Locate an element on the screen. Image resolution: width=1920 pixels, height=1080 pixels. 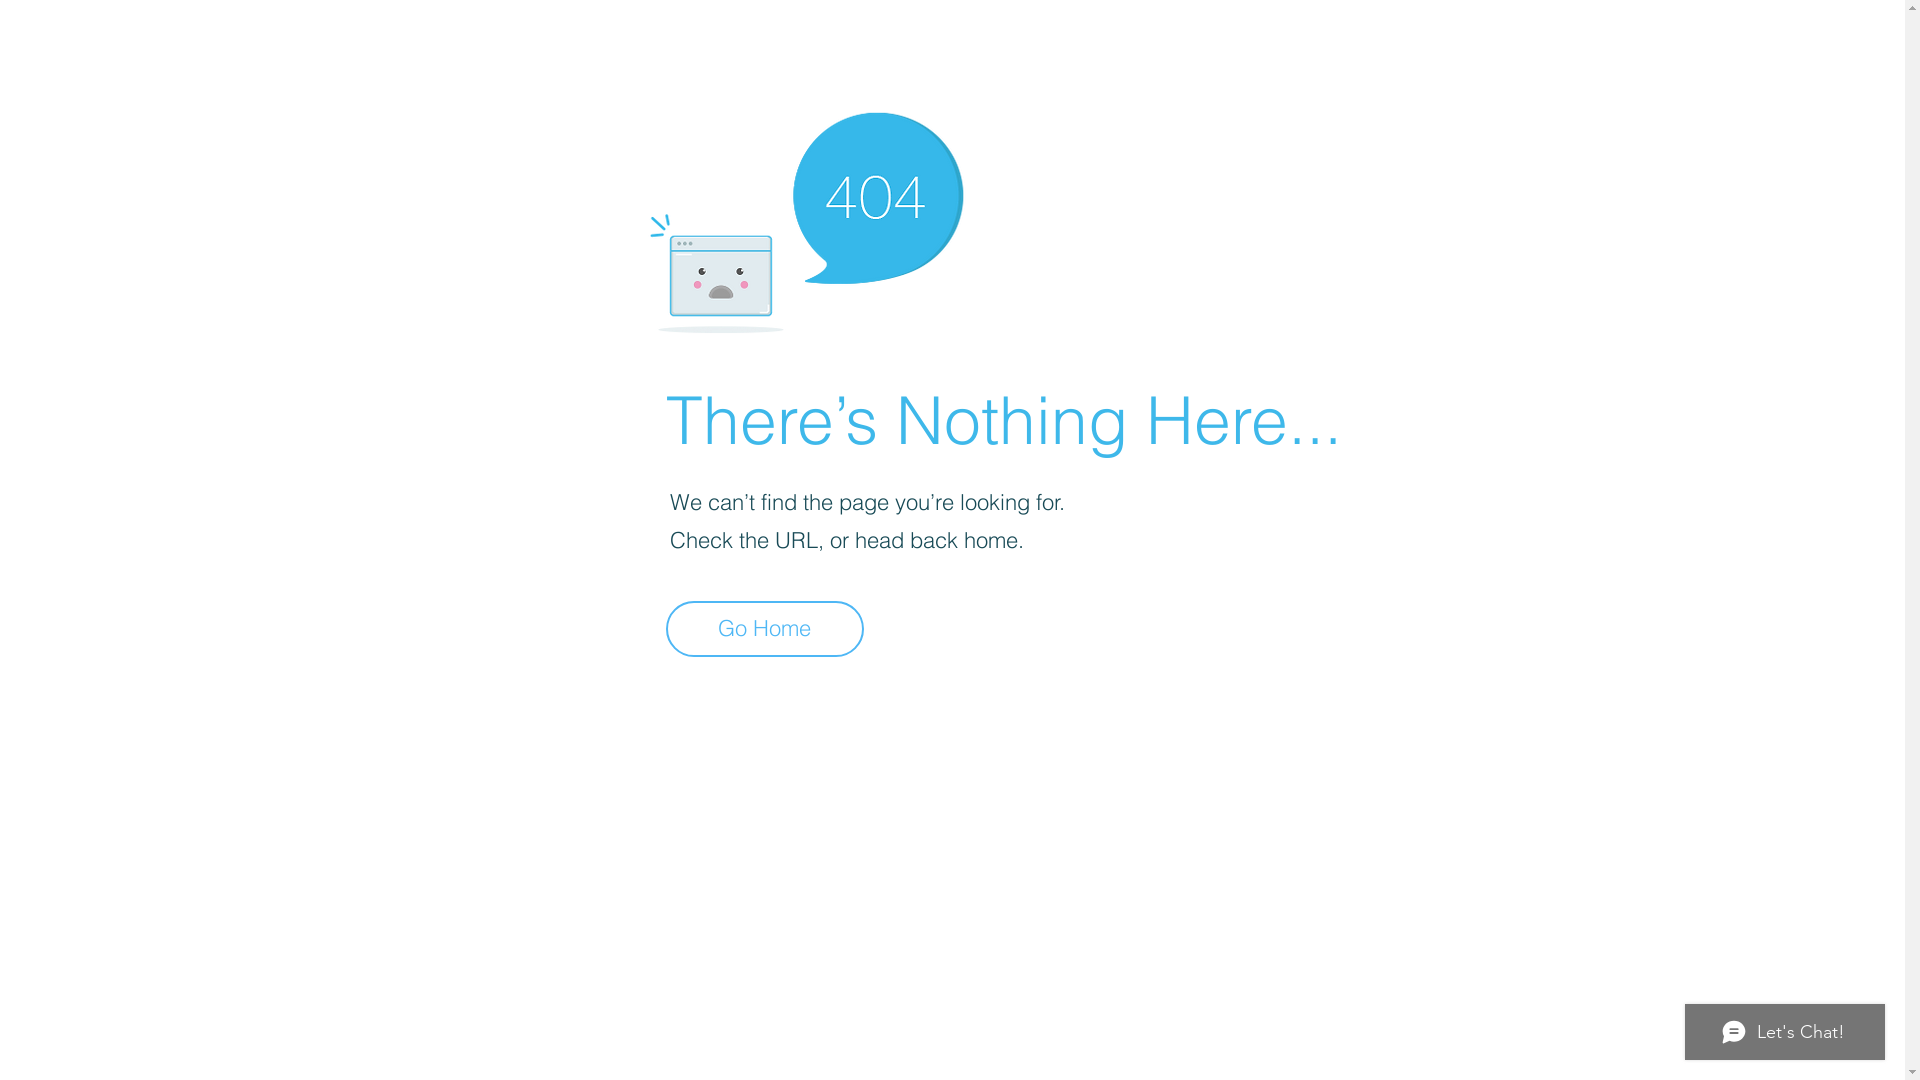
404-icon_2.png is located at coordinates (806, 218).